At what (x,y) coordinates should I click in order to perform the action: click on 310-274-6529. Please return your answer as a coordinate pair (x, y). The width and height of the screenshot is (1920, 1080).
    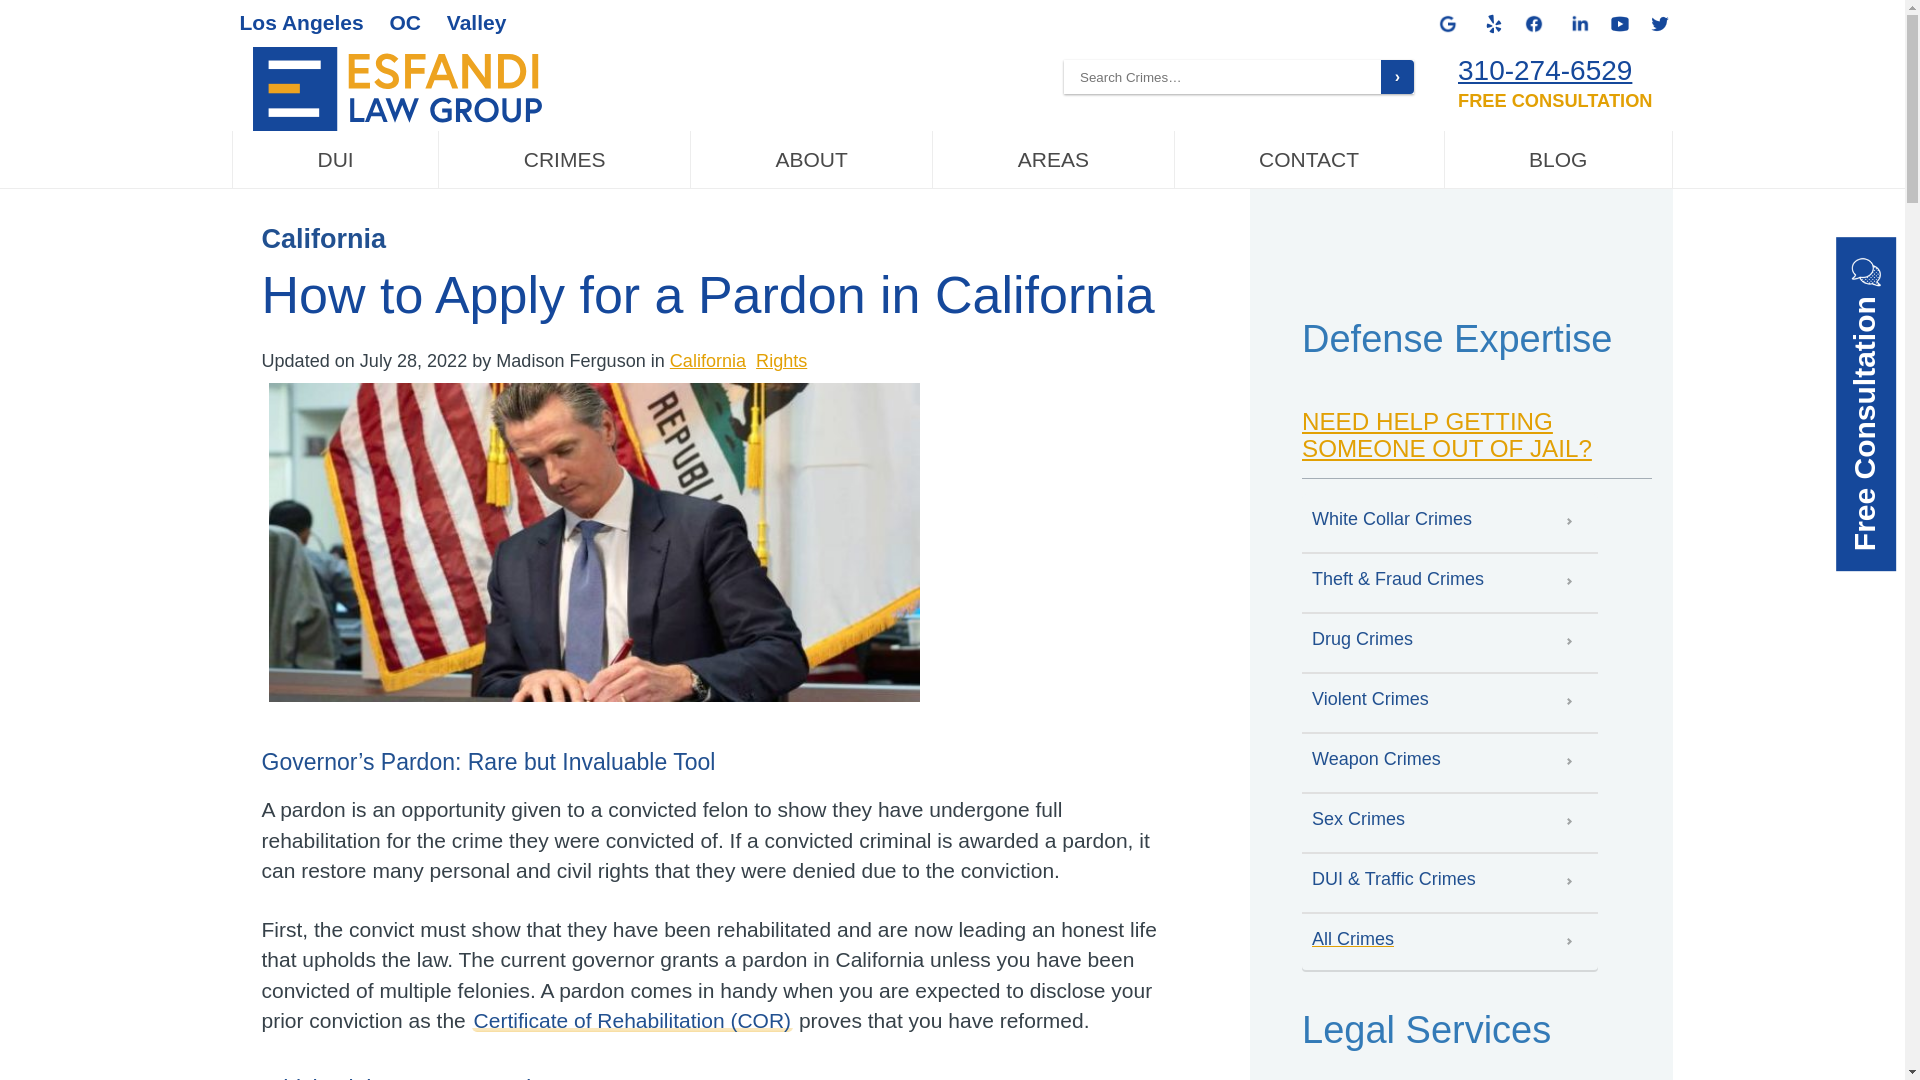
    Looking at the image, I should click on (1544, 70).